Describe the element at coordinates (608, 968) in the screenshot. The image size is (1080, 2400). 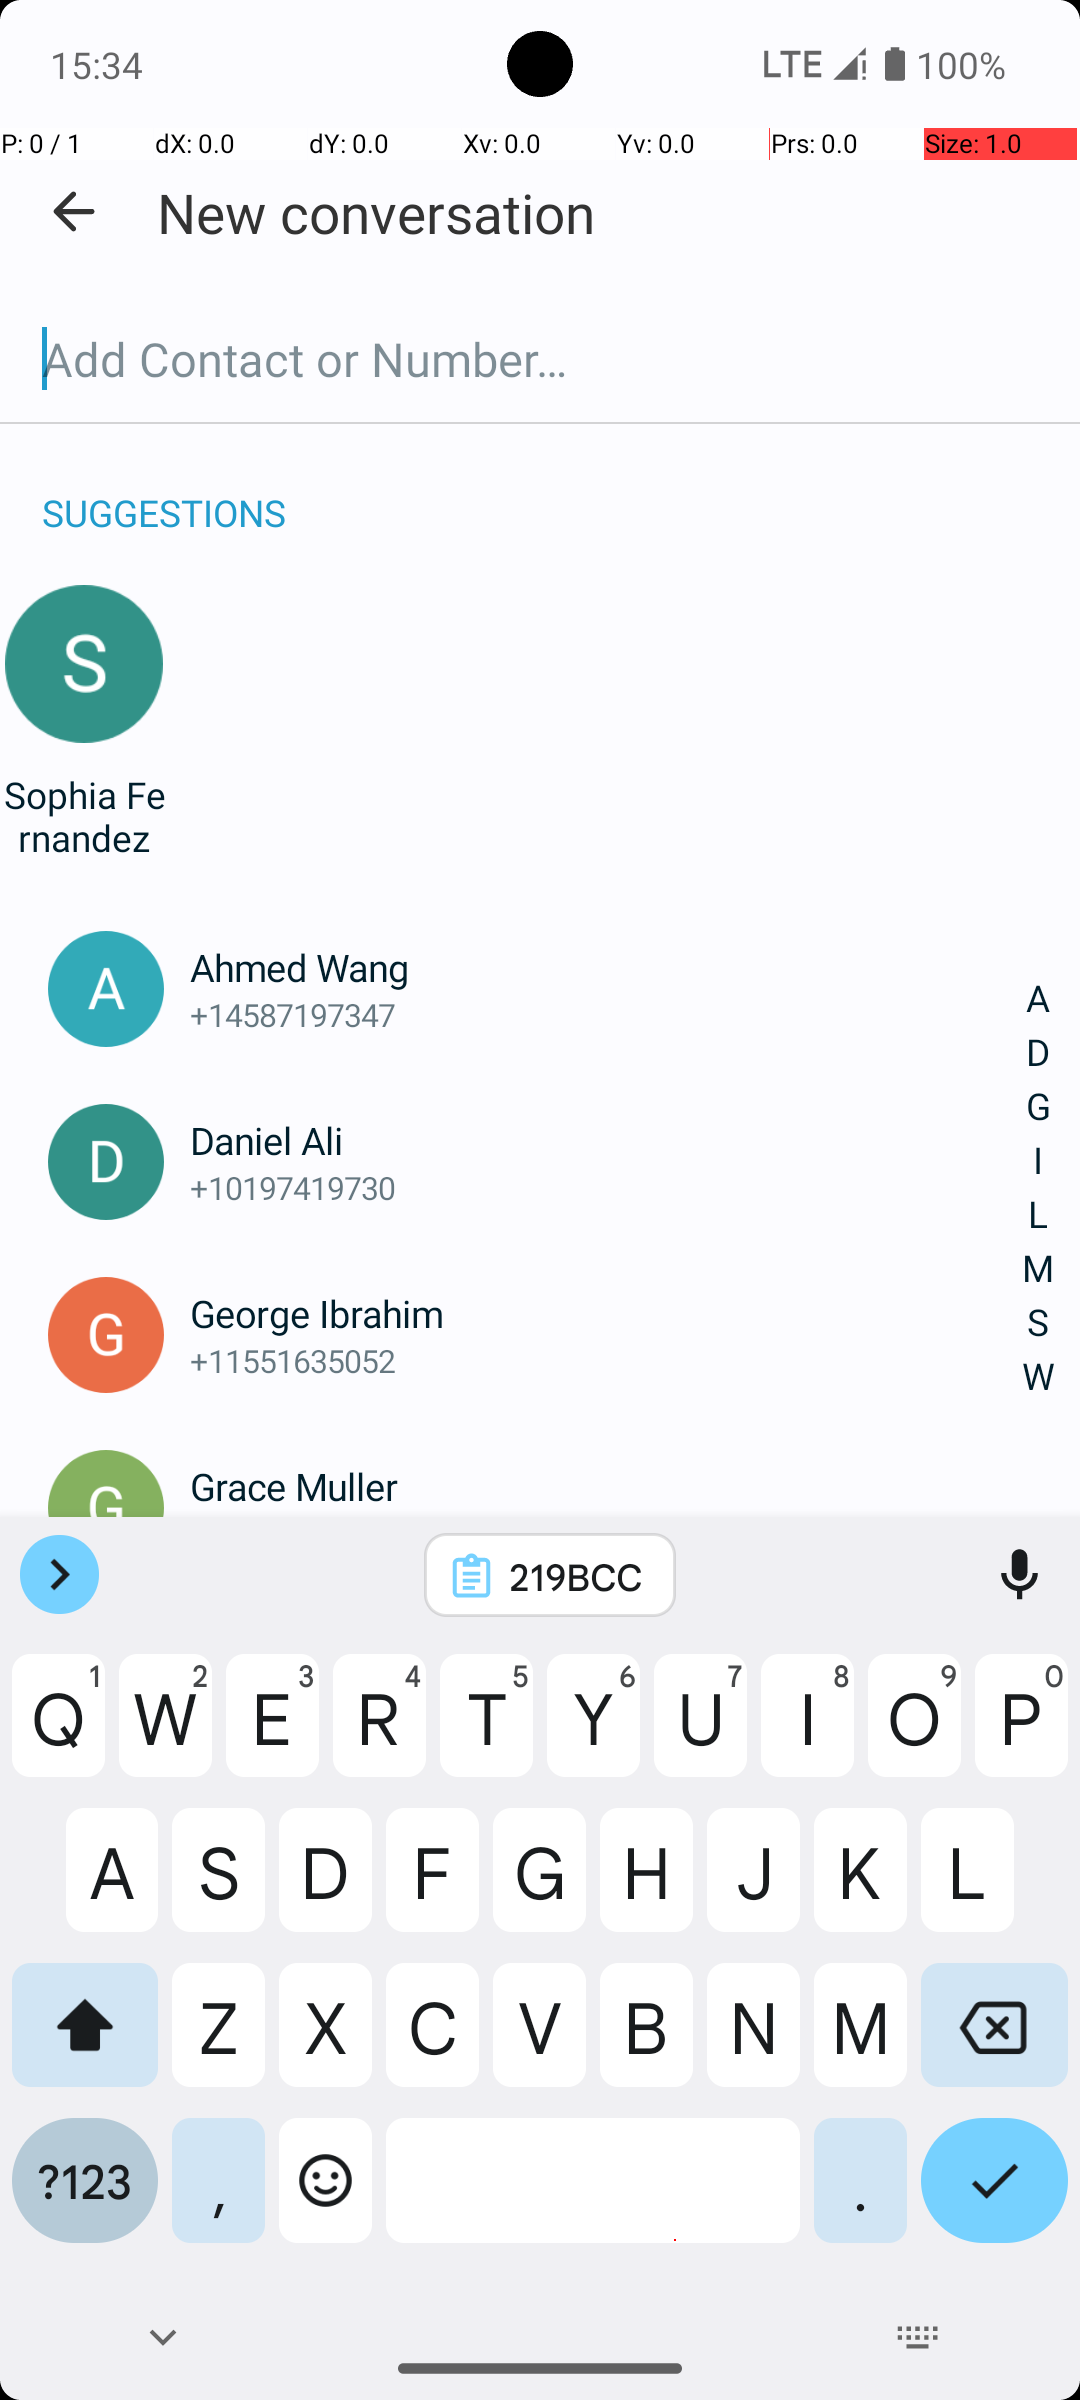
I see `Ahmed Wang` at that location.